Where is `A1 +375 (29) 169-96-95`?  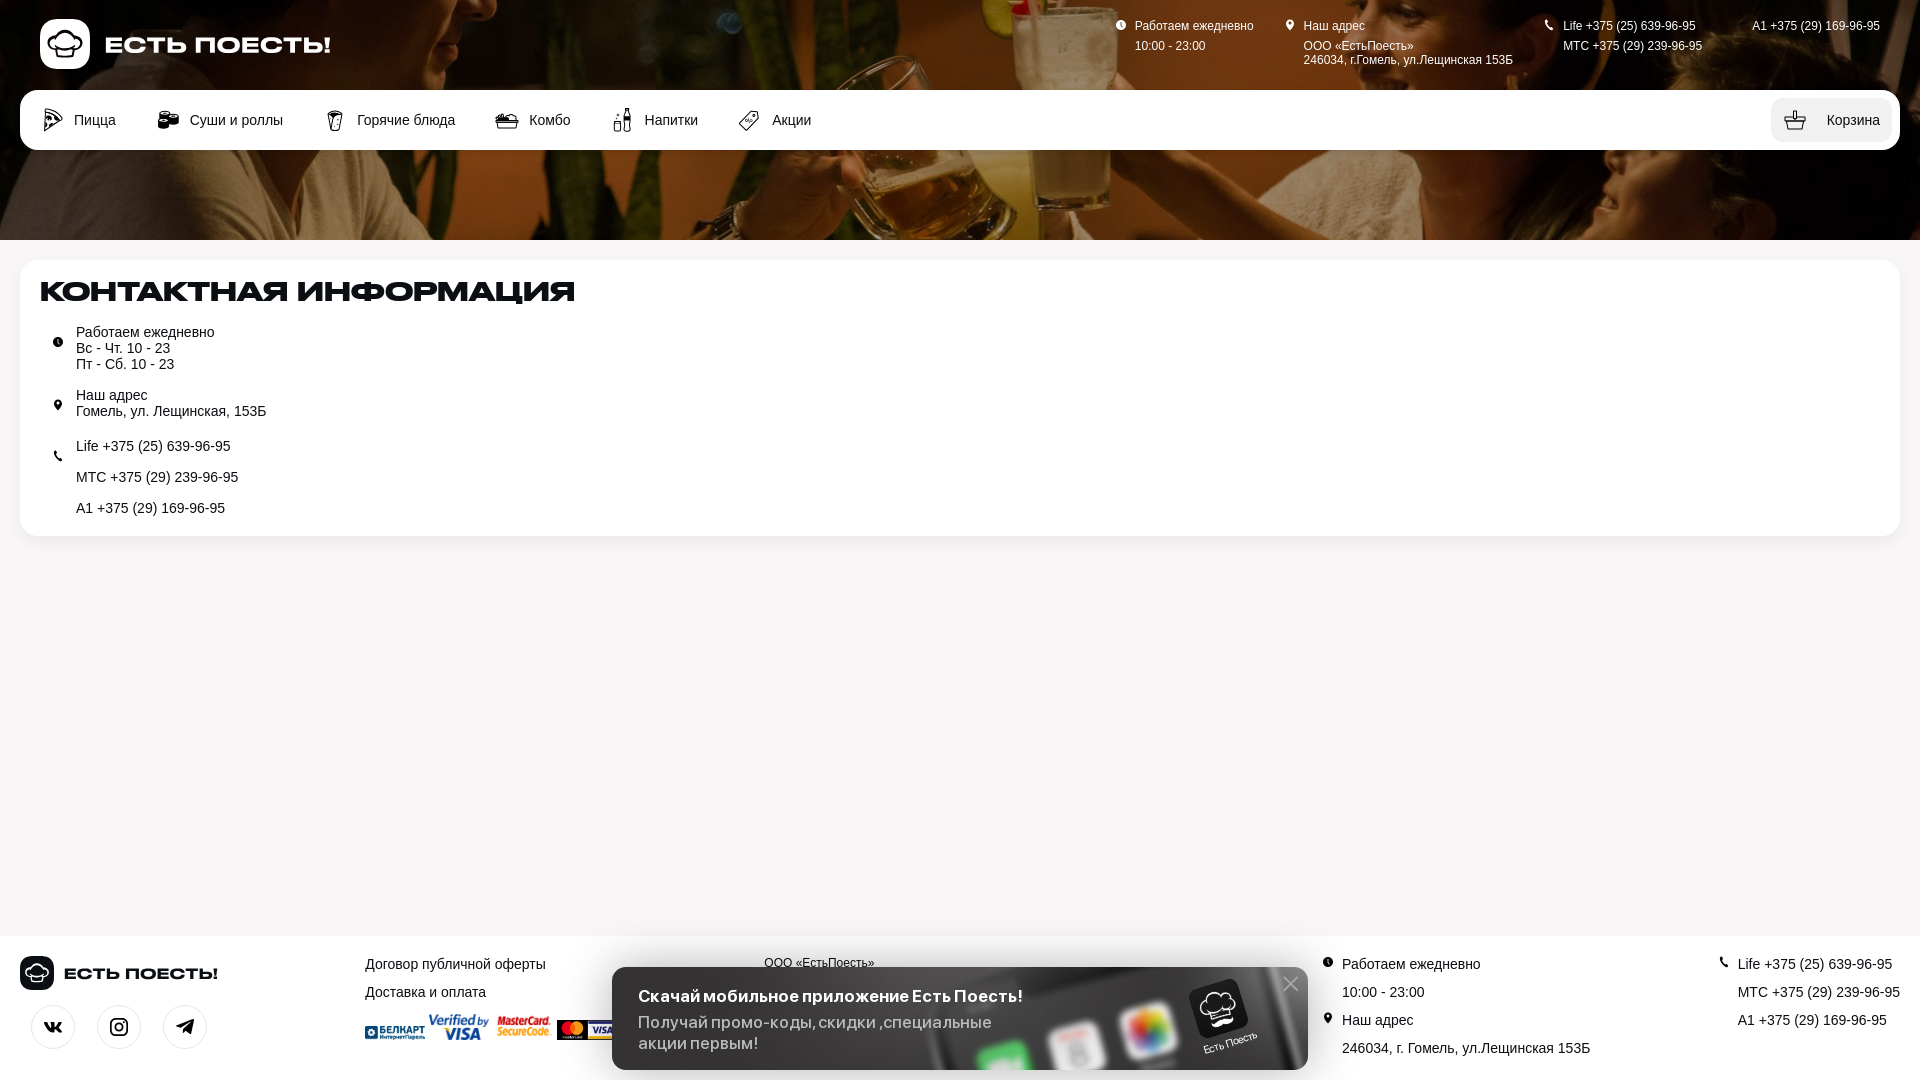 A1 +375 (29) 169-96-95 is located at coordinates (1816, 25).